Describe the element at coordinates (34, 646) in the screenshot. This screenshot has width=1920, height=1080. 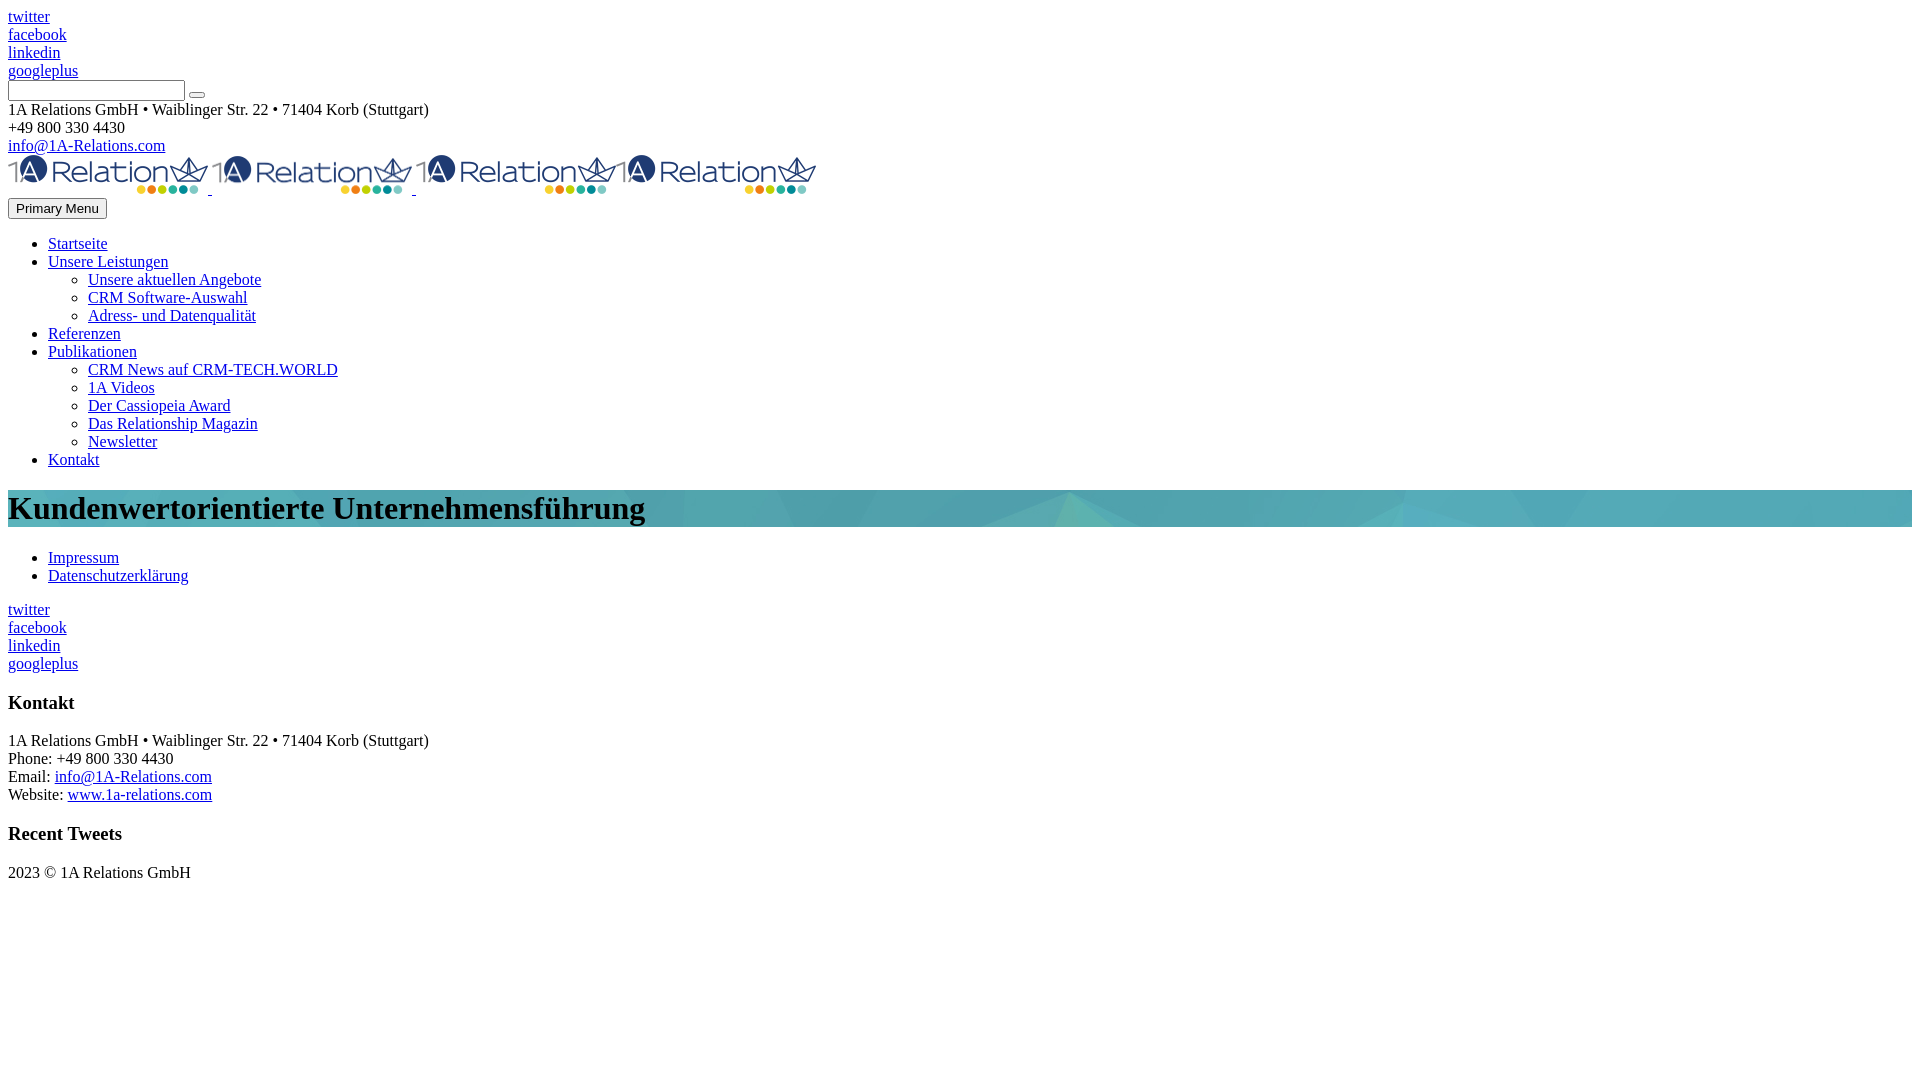
I see `linkedin` at that location.